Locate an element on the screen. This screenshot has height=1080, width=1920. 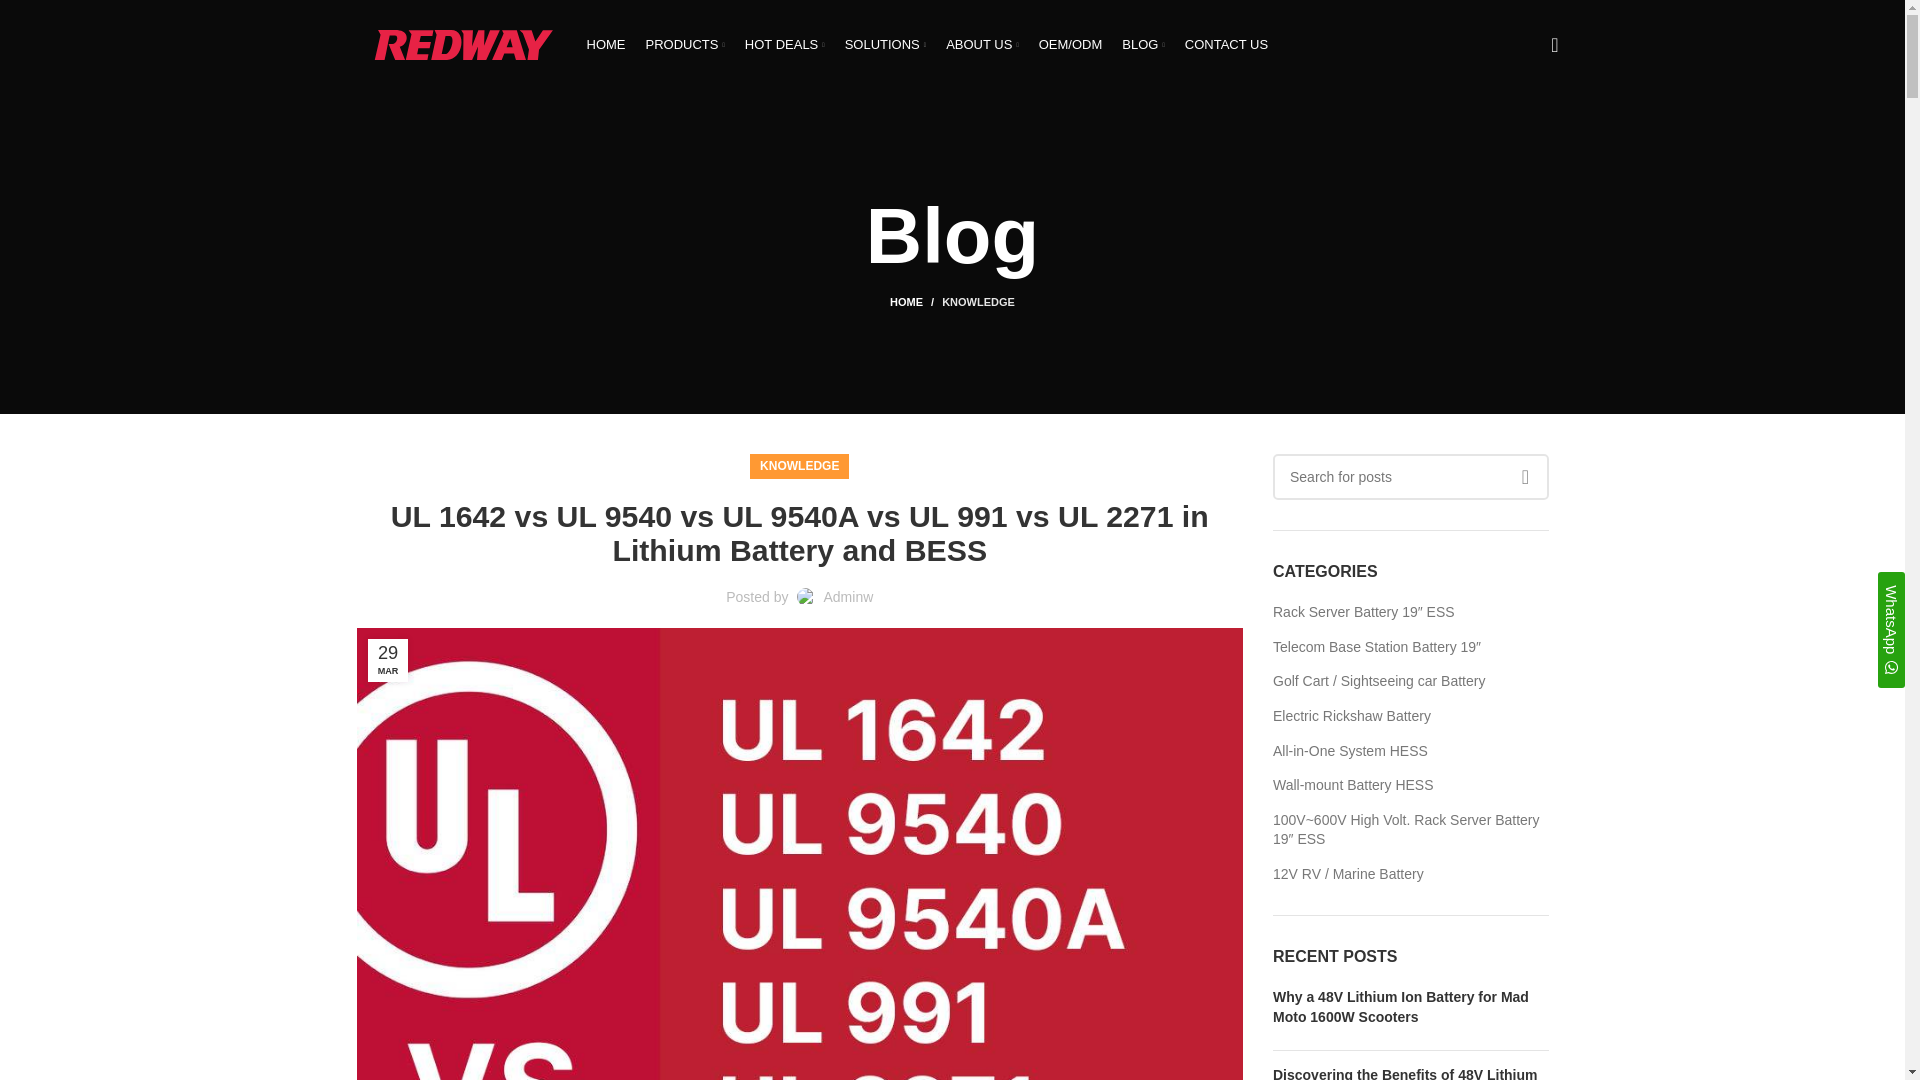
PRODUCTS is located at coordinates (685, 44).